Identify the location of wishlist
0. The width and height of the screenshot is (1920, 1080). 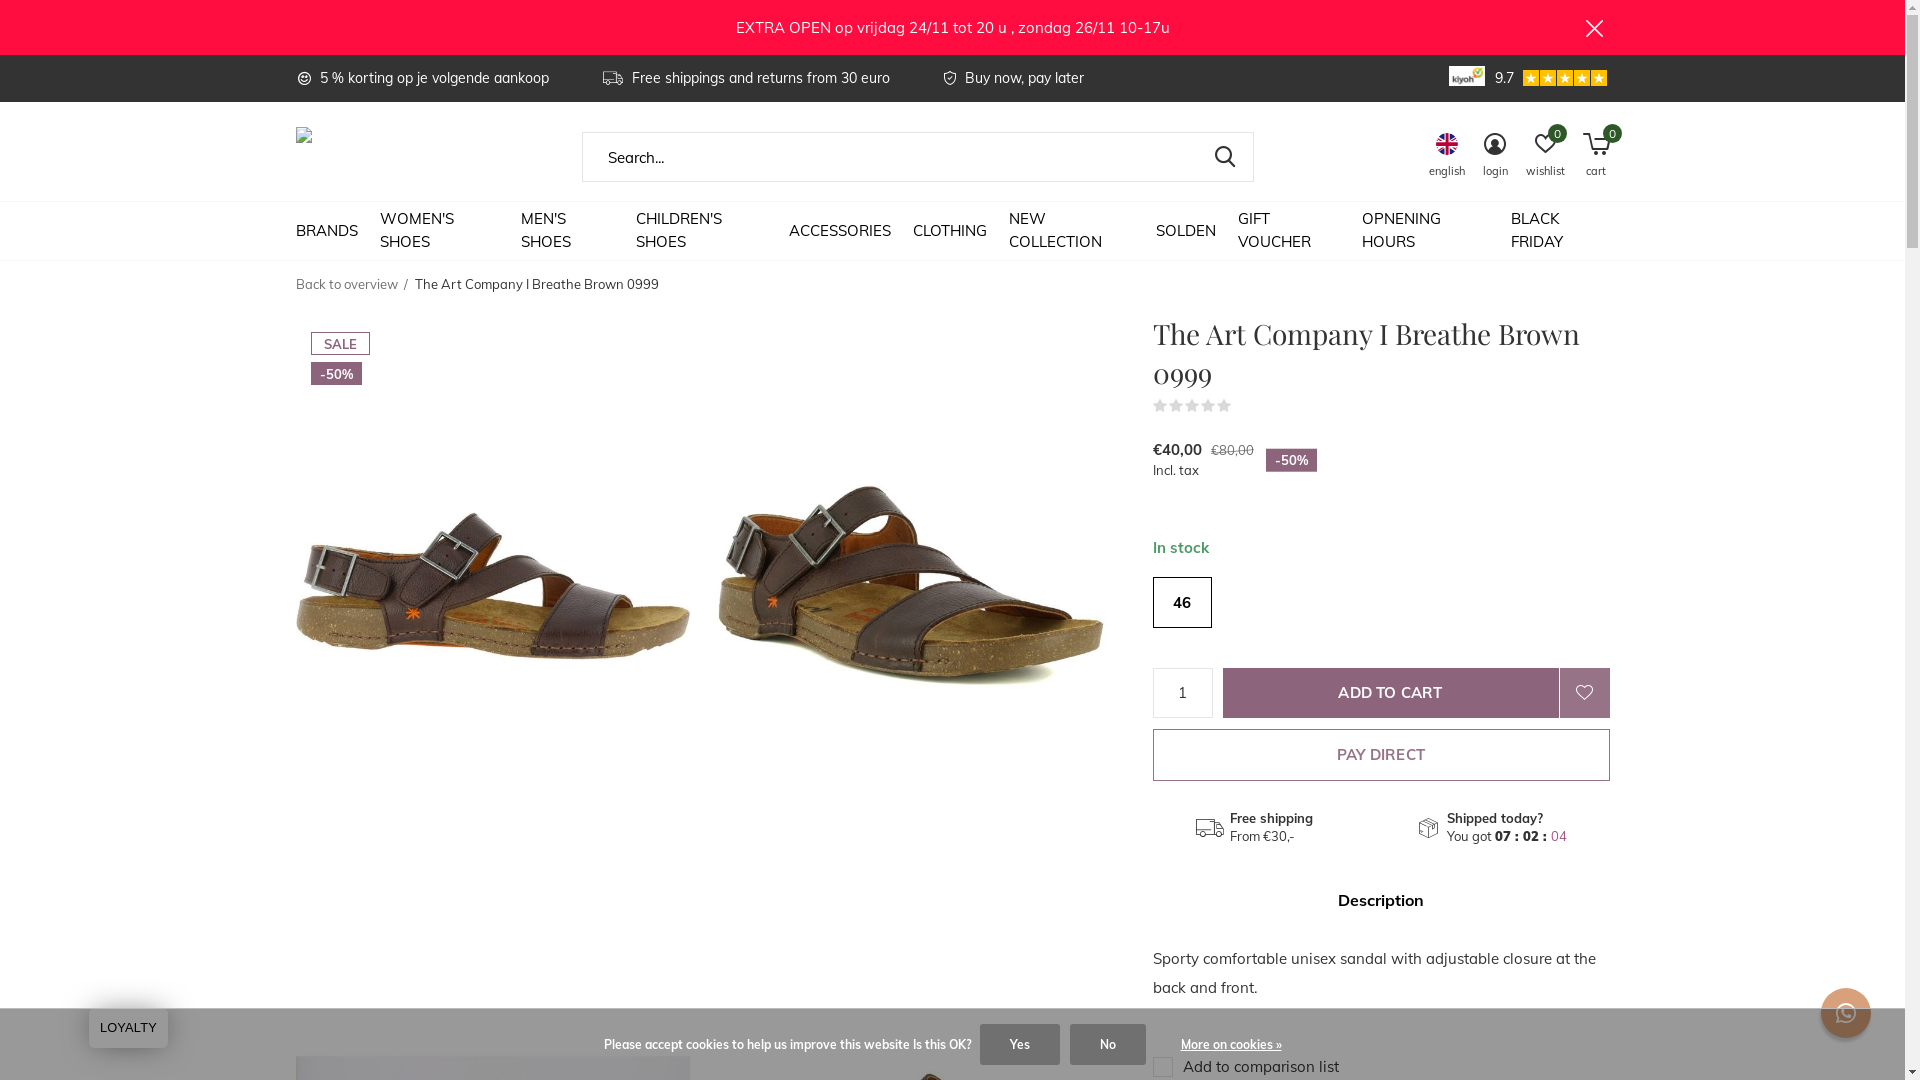
(1546, 158).